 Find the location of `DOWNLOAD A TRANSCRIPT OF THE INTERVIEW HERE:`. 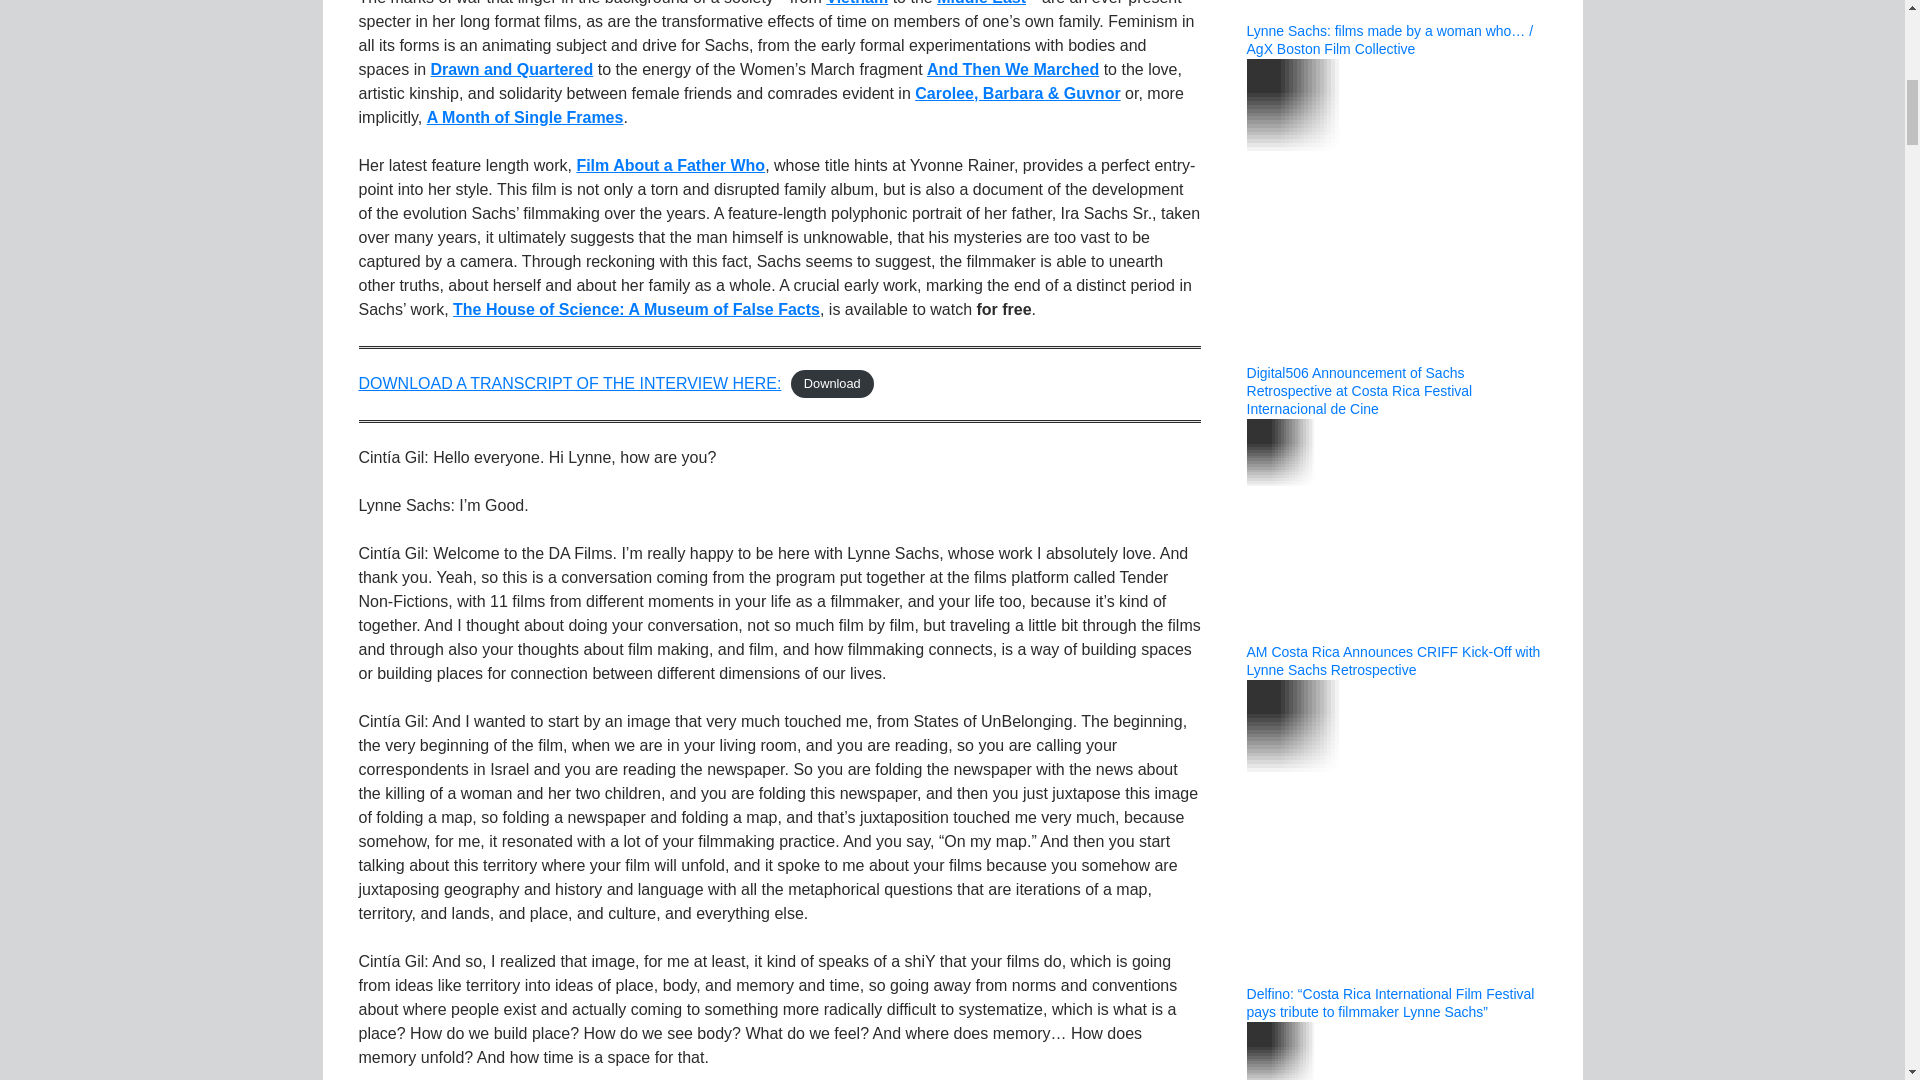

DOWNLOAD A TRANSCRIPT OF THE INTERVIEW HERE: is located at coordinates (569, 383).